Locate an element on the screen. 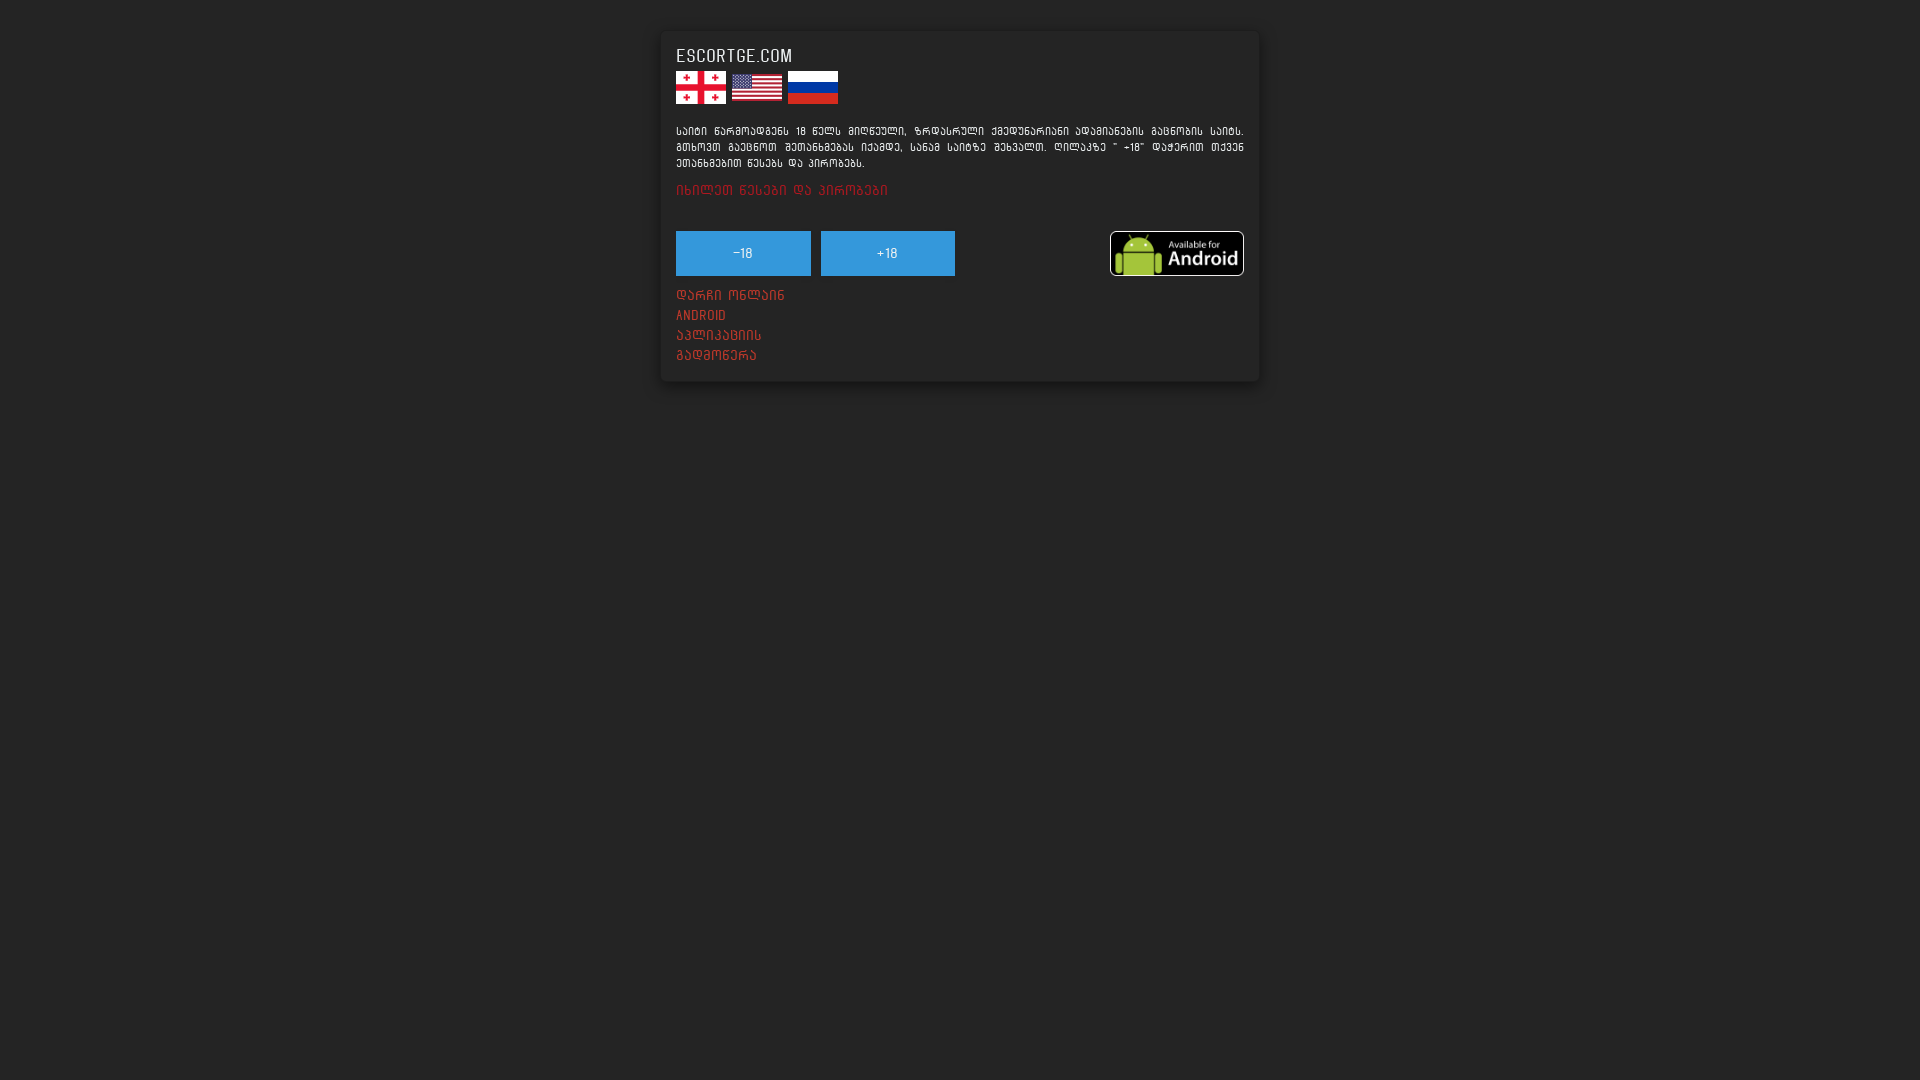  tatia is located at coordinates (1256, 284).